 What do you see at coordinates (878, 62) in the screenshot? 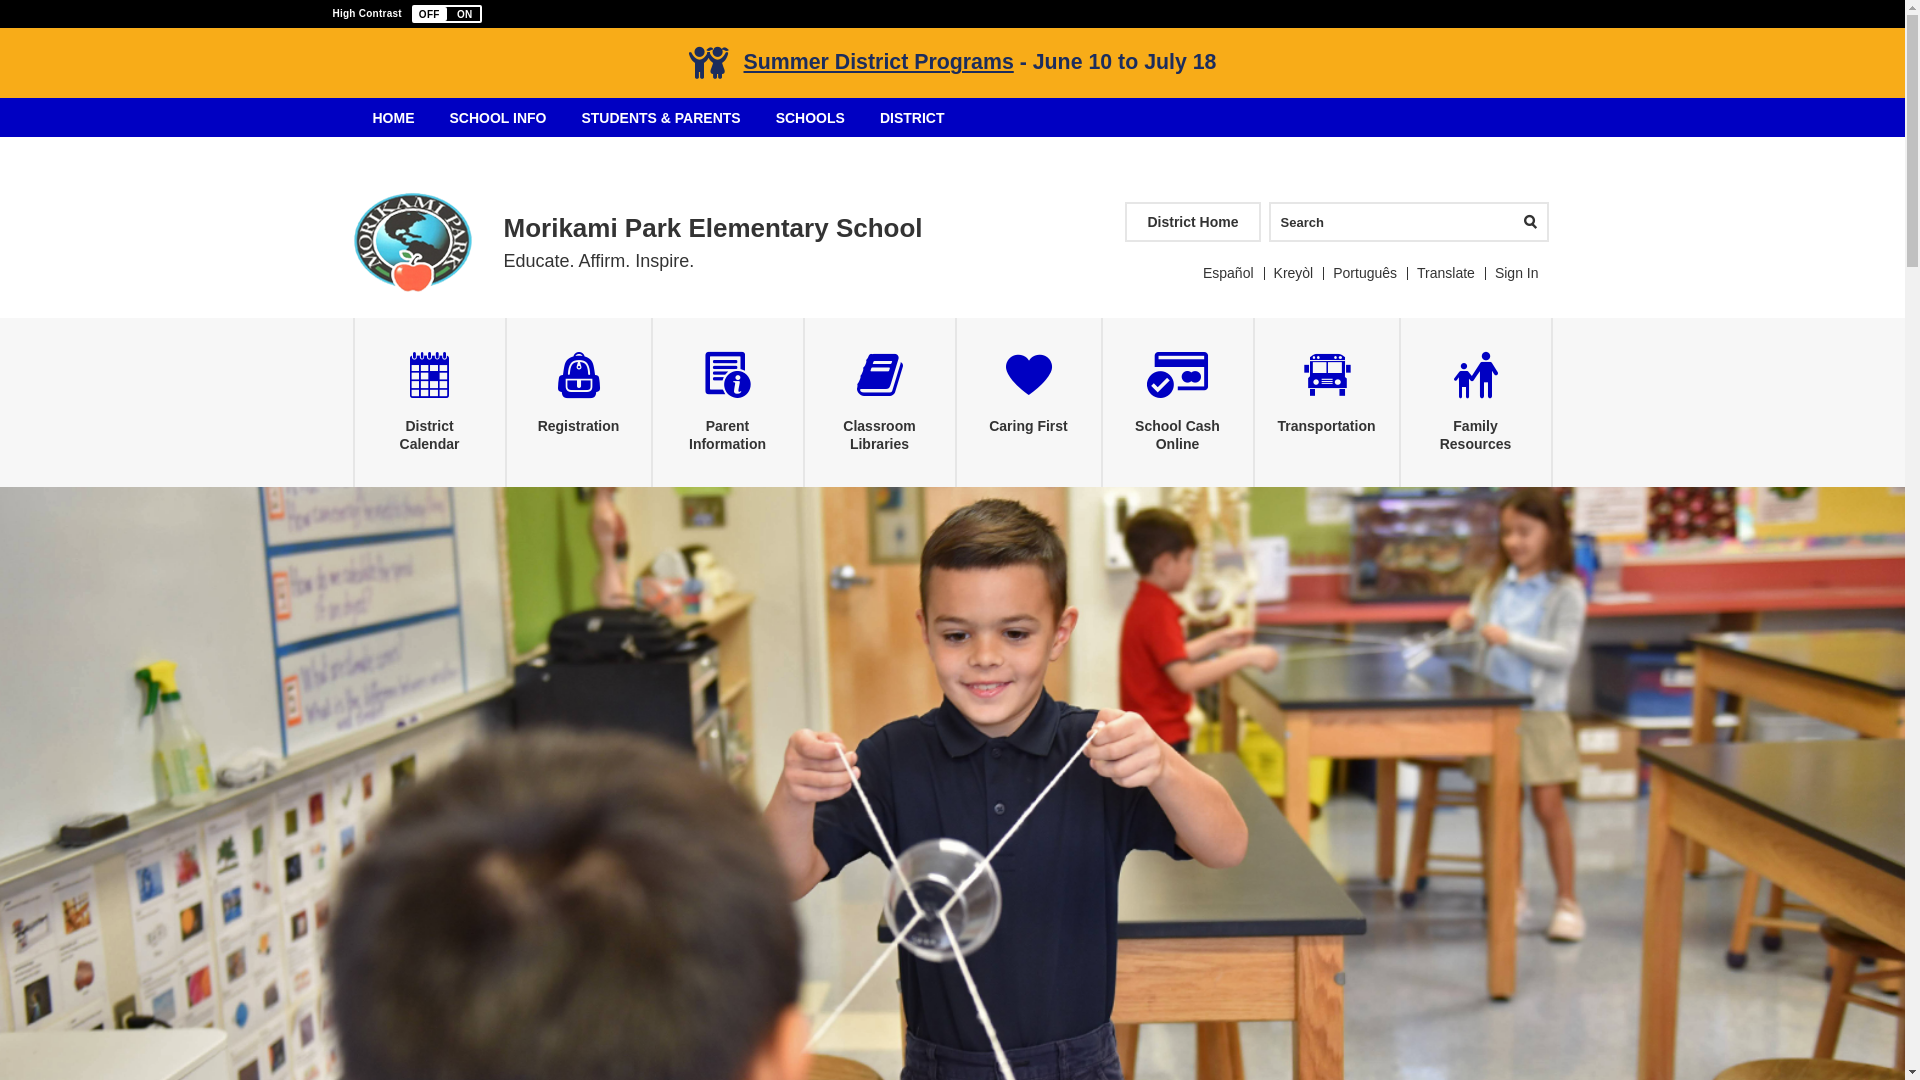
I see `Summer District Programs` at bounding box center [878, 62].